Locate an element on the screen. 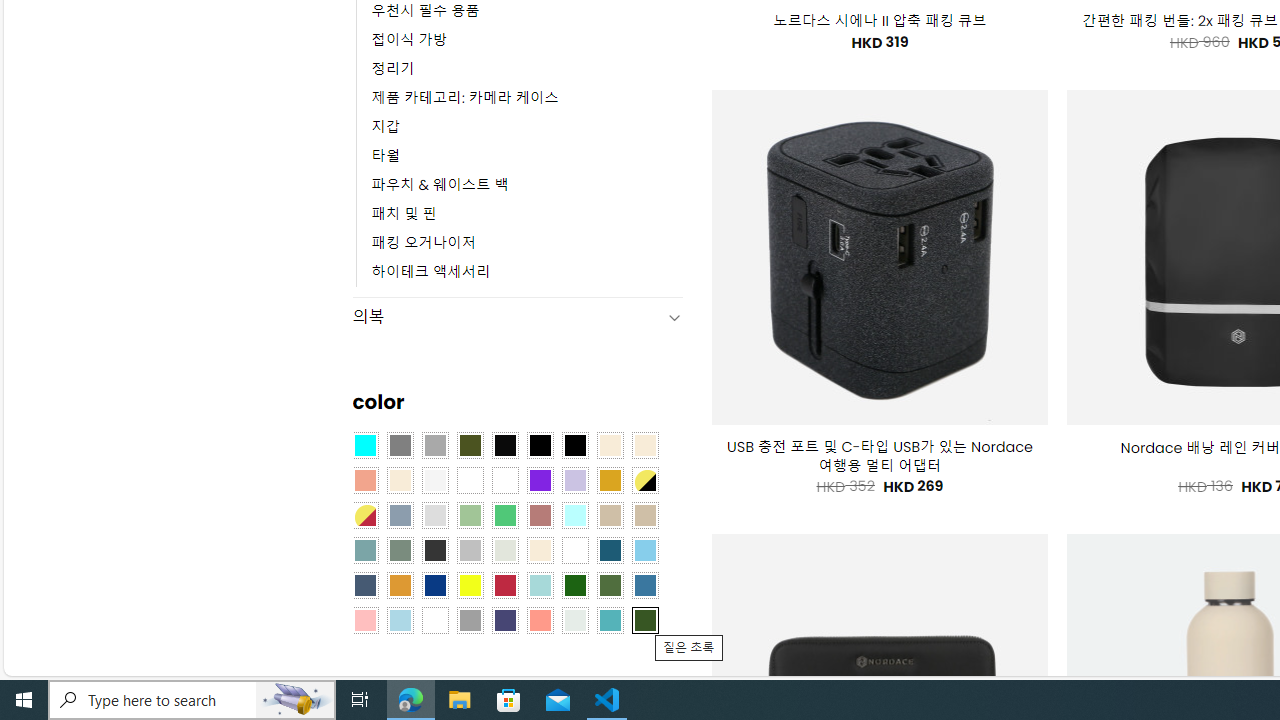 The width and height of the screenshot is (1280, 720). Dull Nickle is located at coordinates (574, 619).